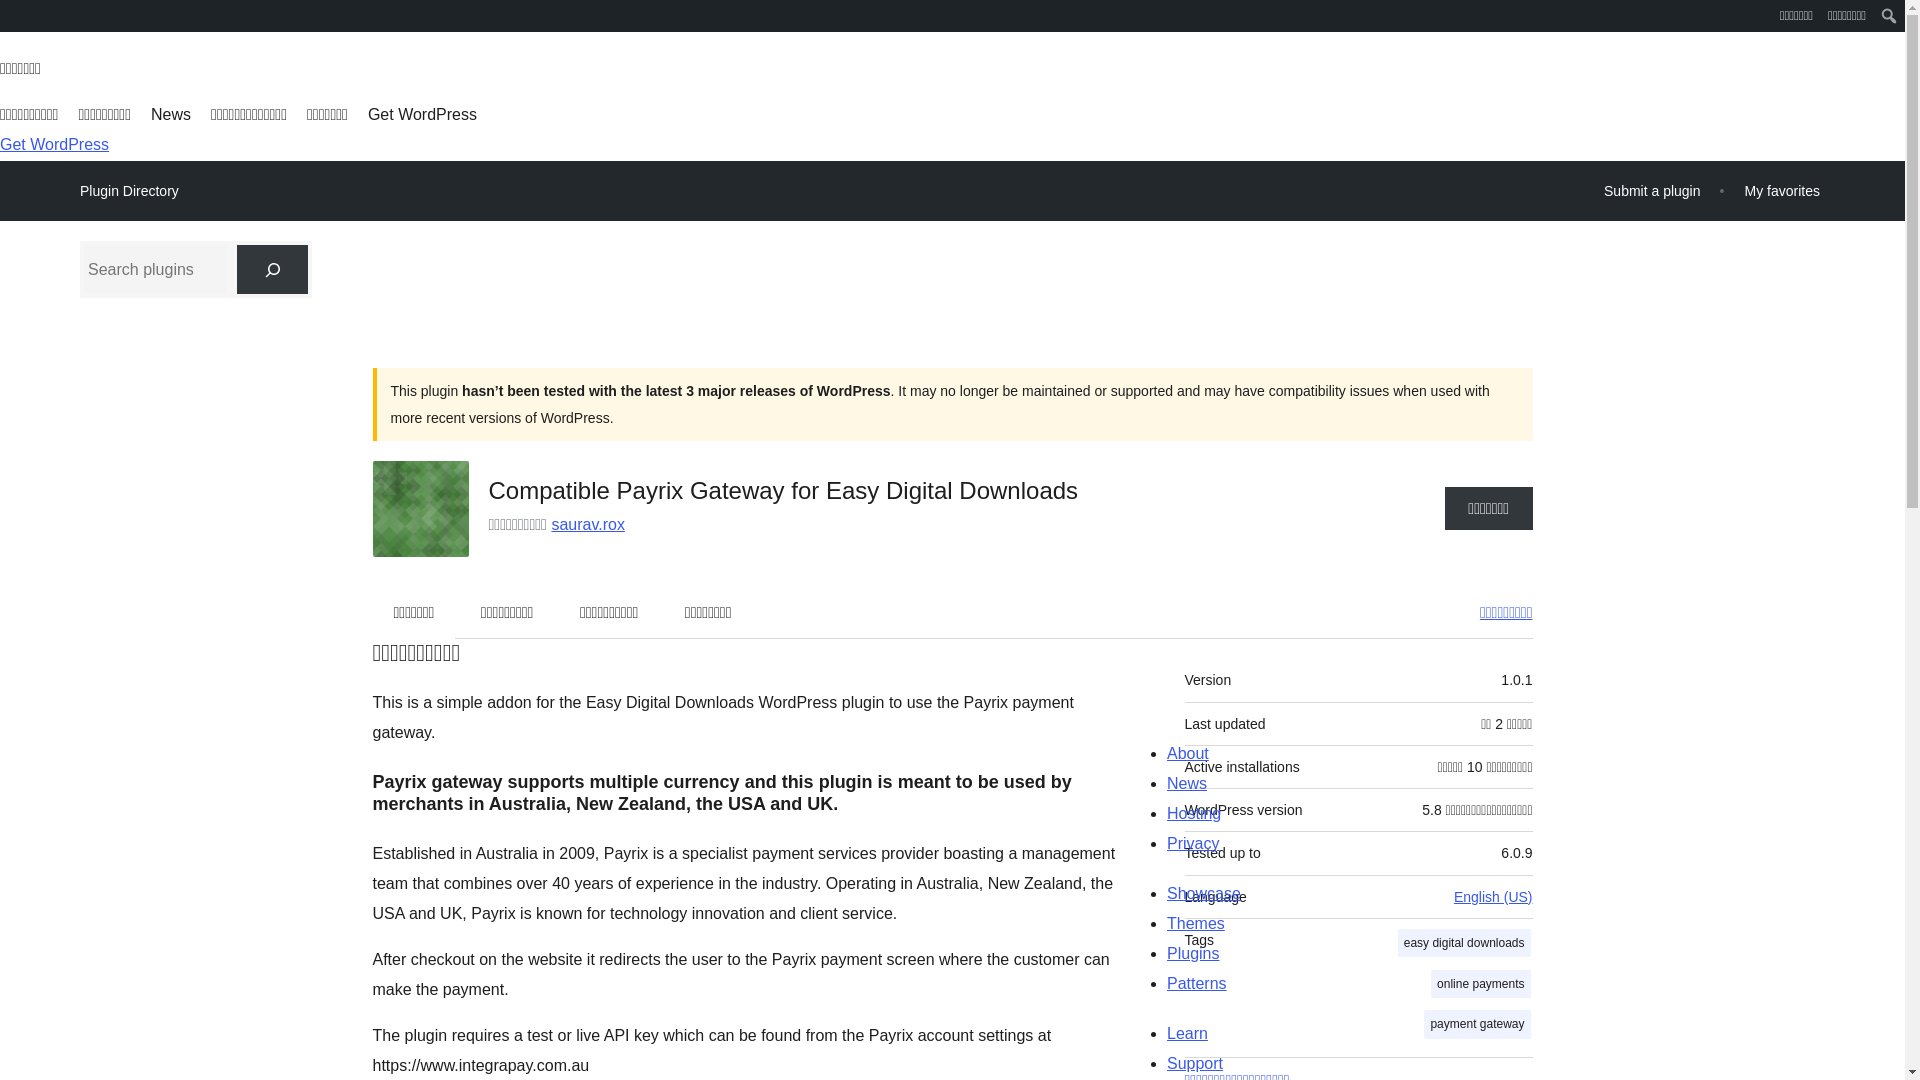 Image resolution: width=1920 pixels, height=1080 pixels. Describe the element at coordinates (54, 144) in the screenshot. I see `Get WordPress` at that location.